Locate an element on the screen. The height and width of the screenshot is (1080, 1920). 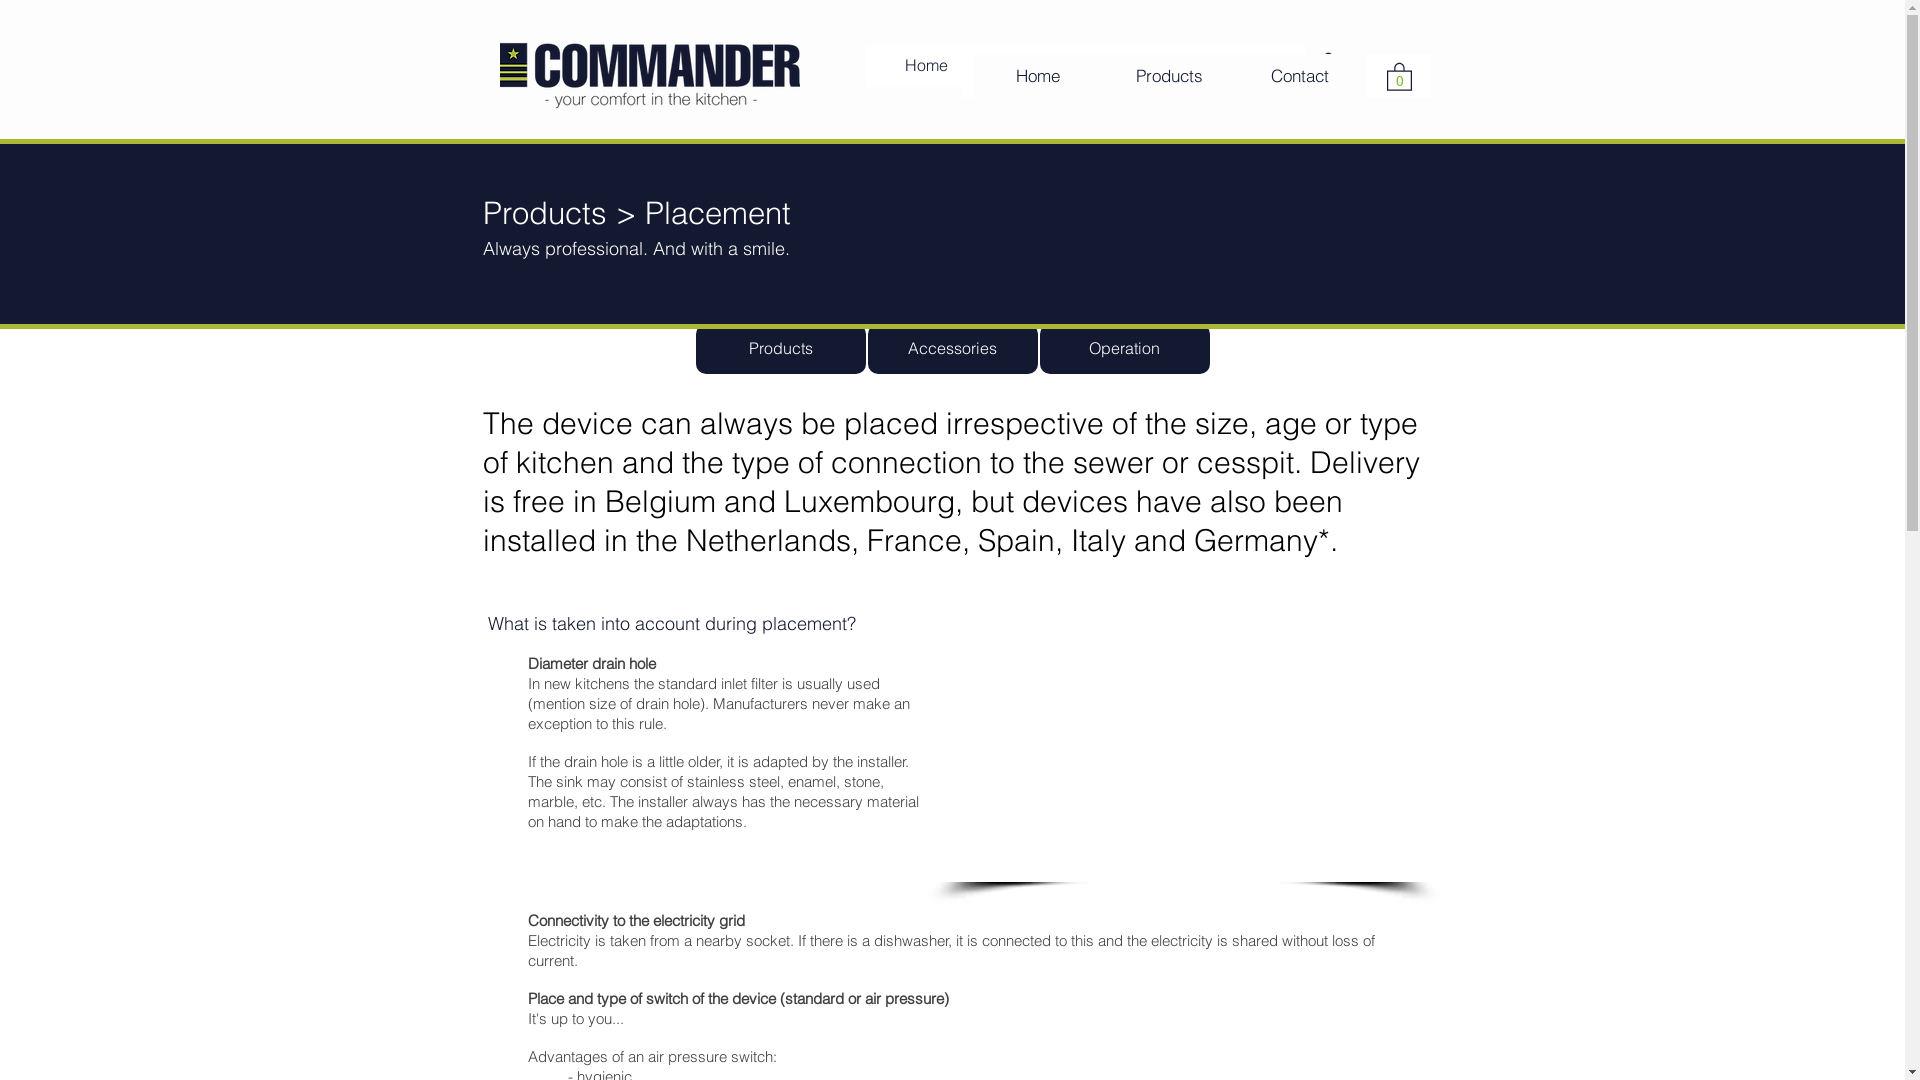
Contact is located at coordinates (1300, 76).